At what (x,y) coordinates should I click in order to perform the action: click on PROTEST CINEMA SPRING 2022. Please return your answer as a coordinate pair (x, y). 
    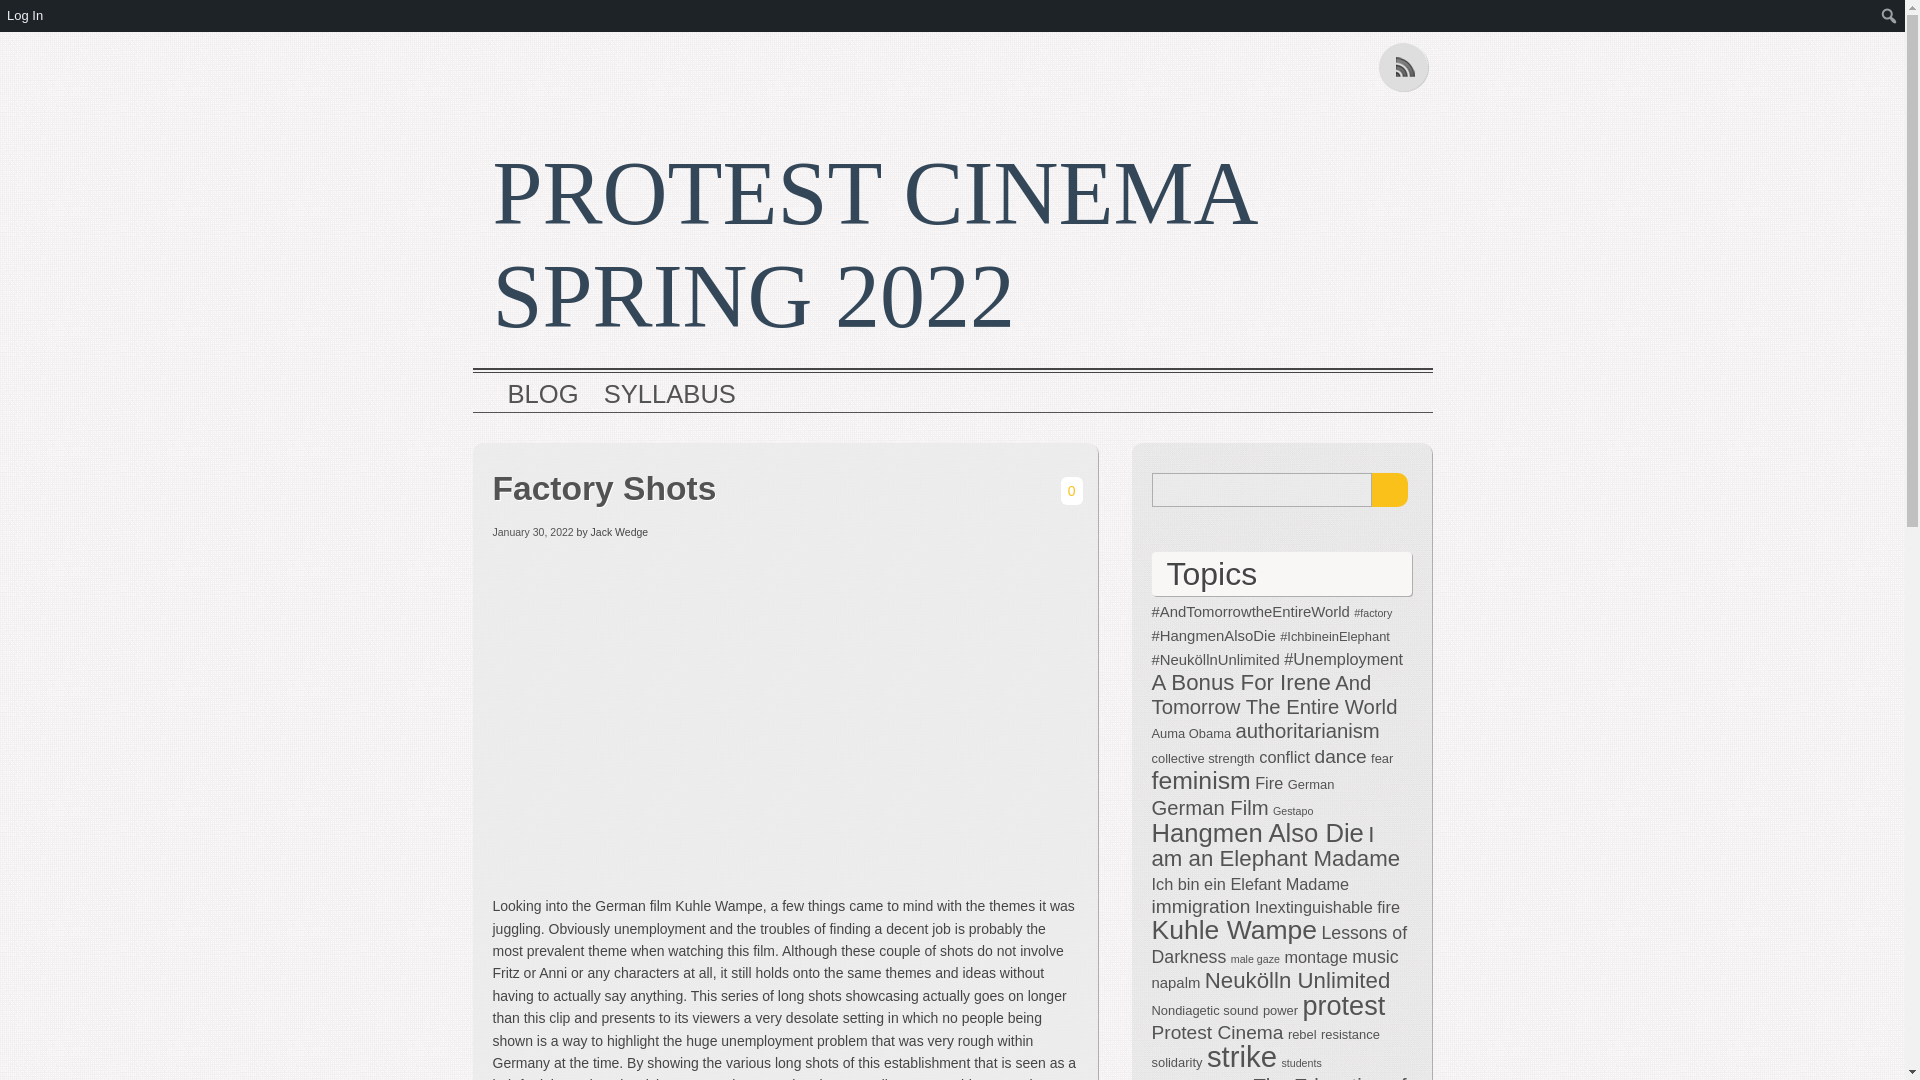
    Looking at the image, I should click on (872, 244).